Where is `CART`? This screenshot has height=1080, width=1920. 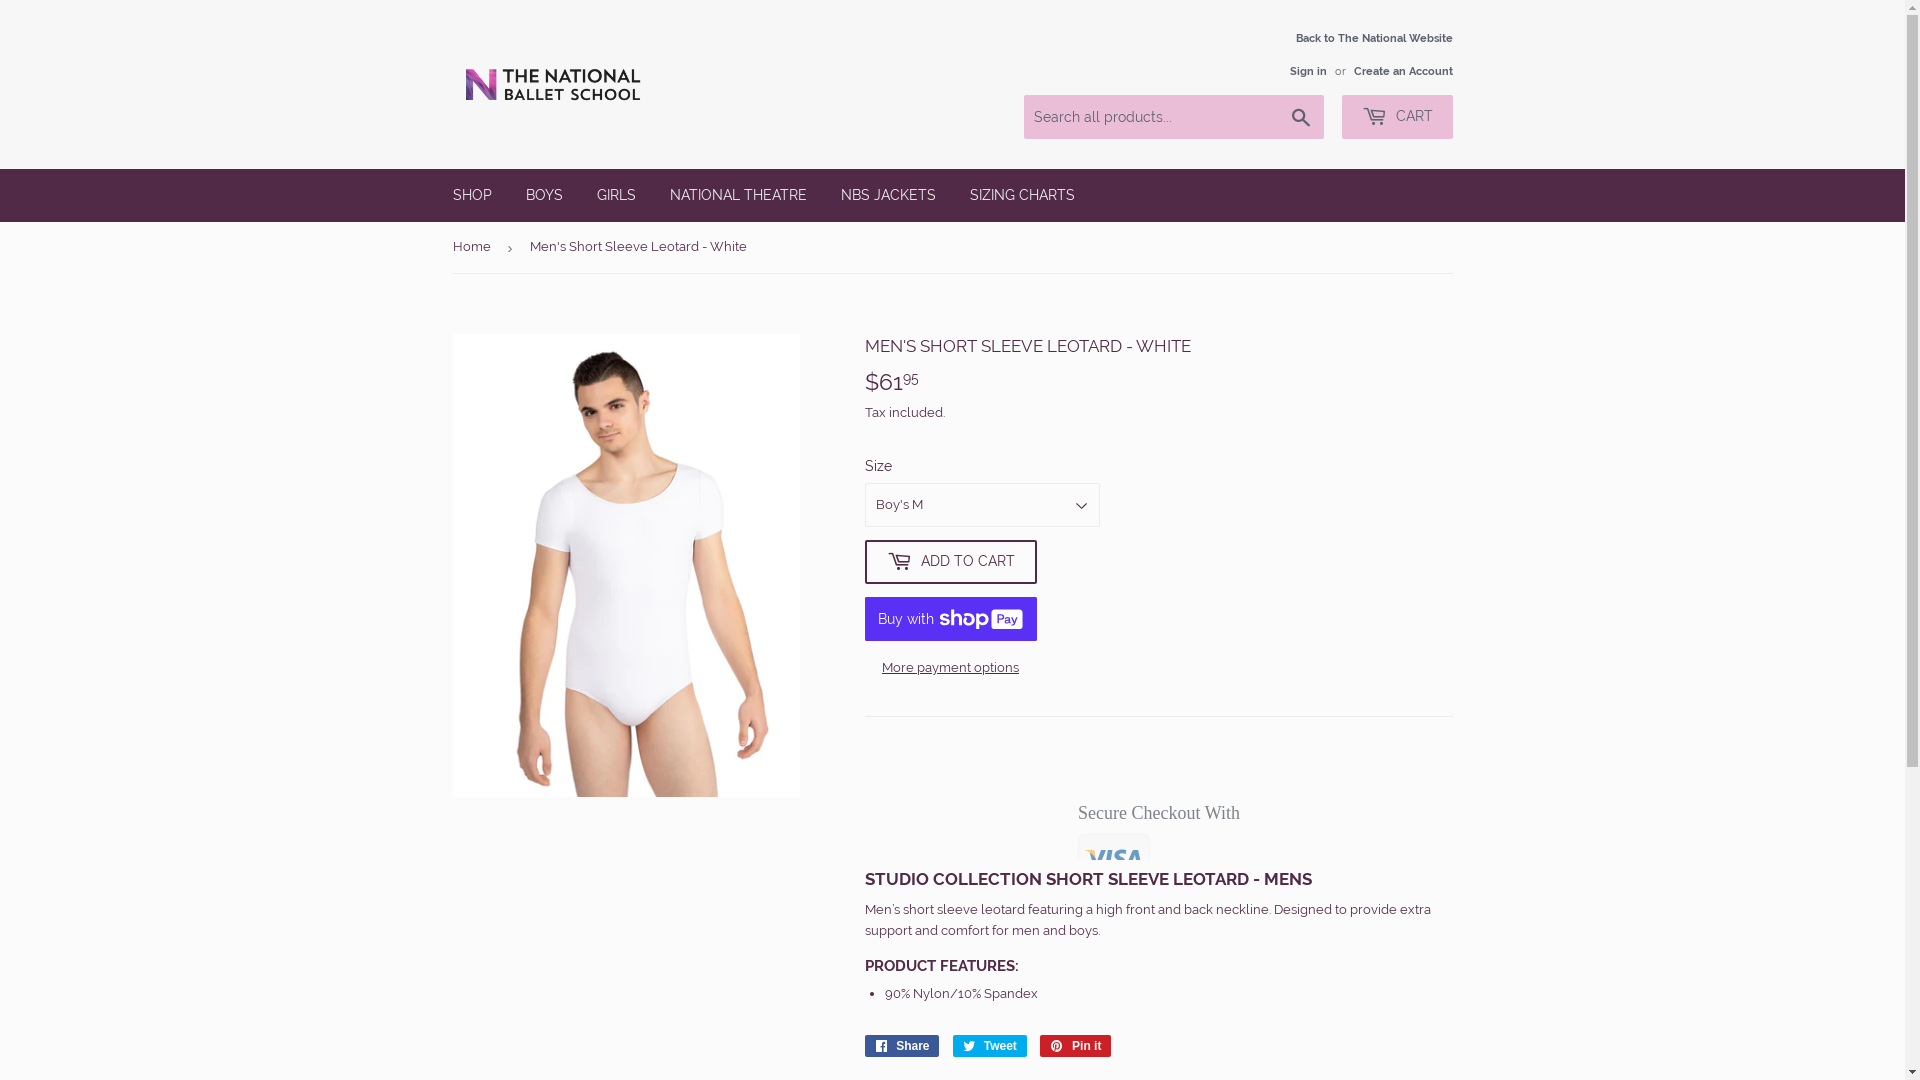
CART is located at coordinates (1398, 117).